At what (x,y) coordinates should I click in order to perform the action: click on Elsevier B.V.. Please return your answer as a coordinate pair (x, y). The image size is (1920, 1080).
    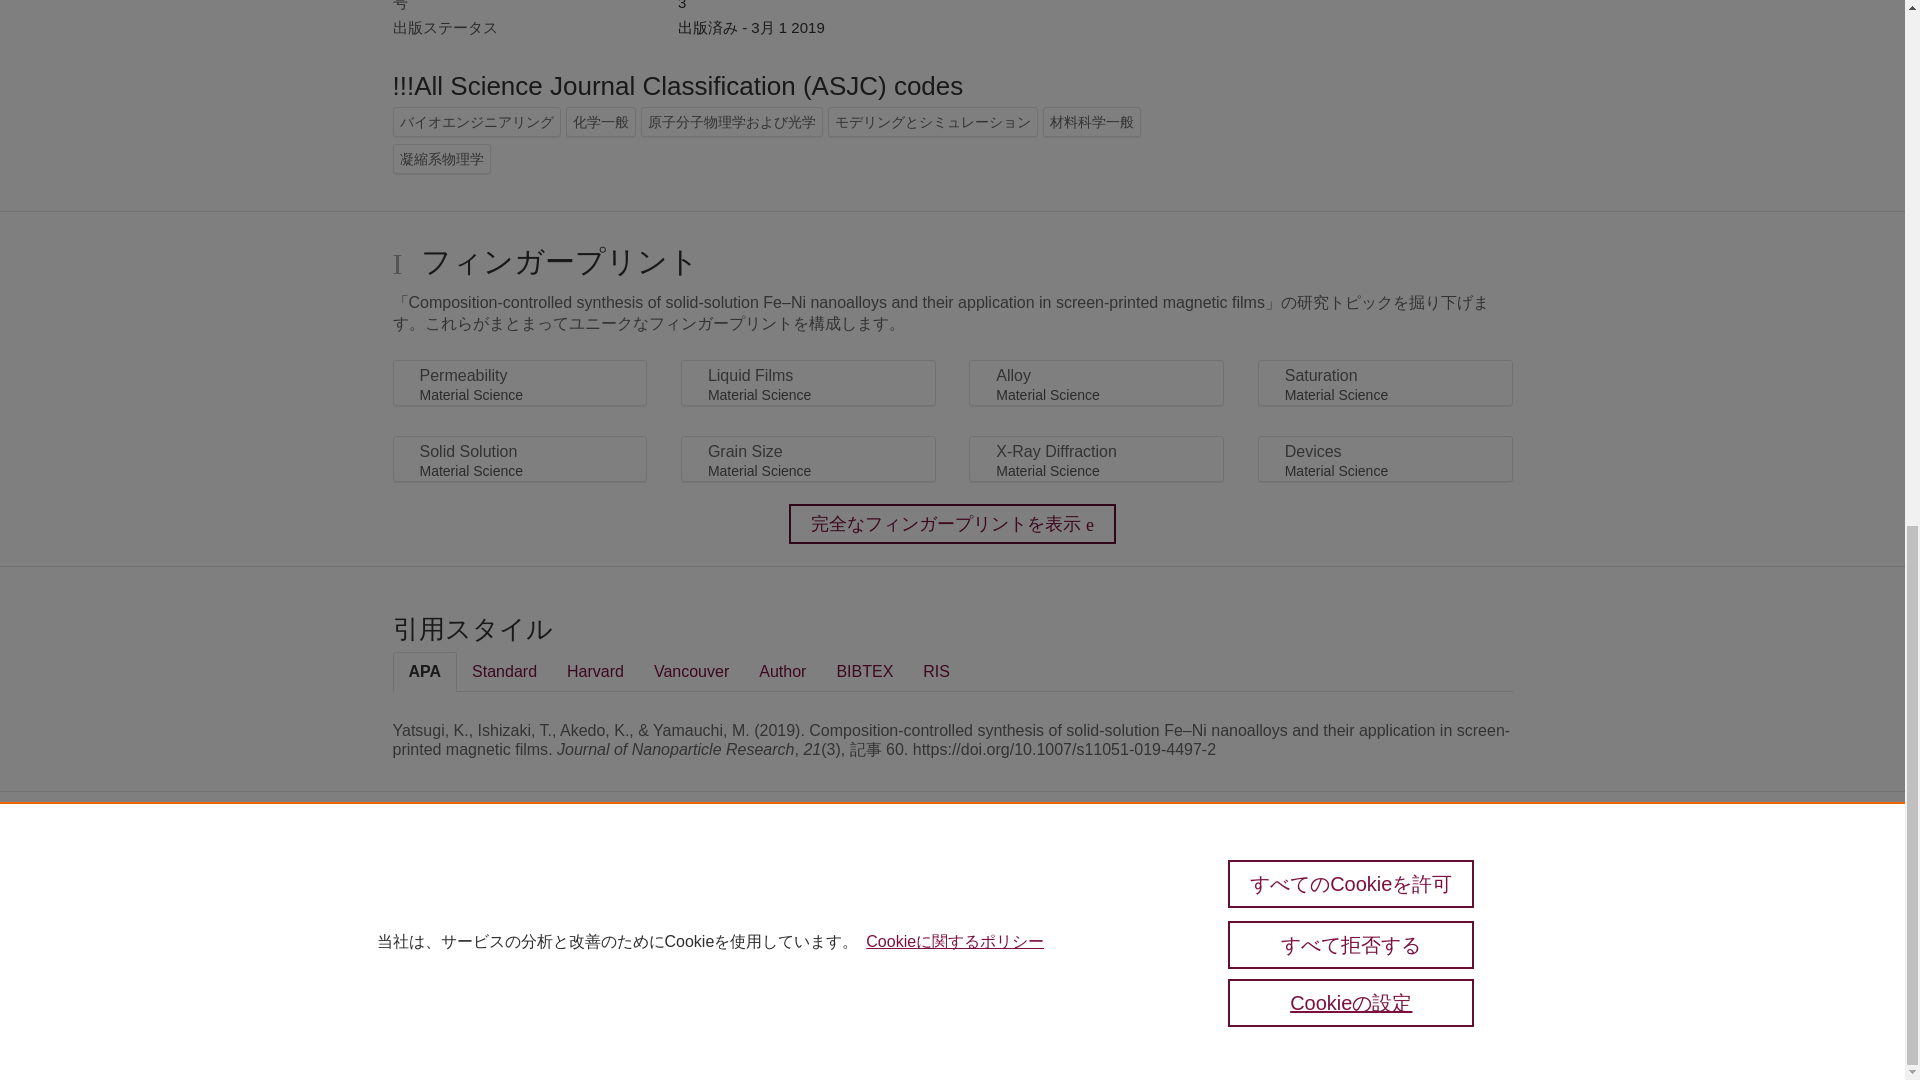
    Looking at the image, I should click on (720, 922).